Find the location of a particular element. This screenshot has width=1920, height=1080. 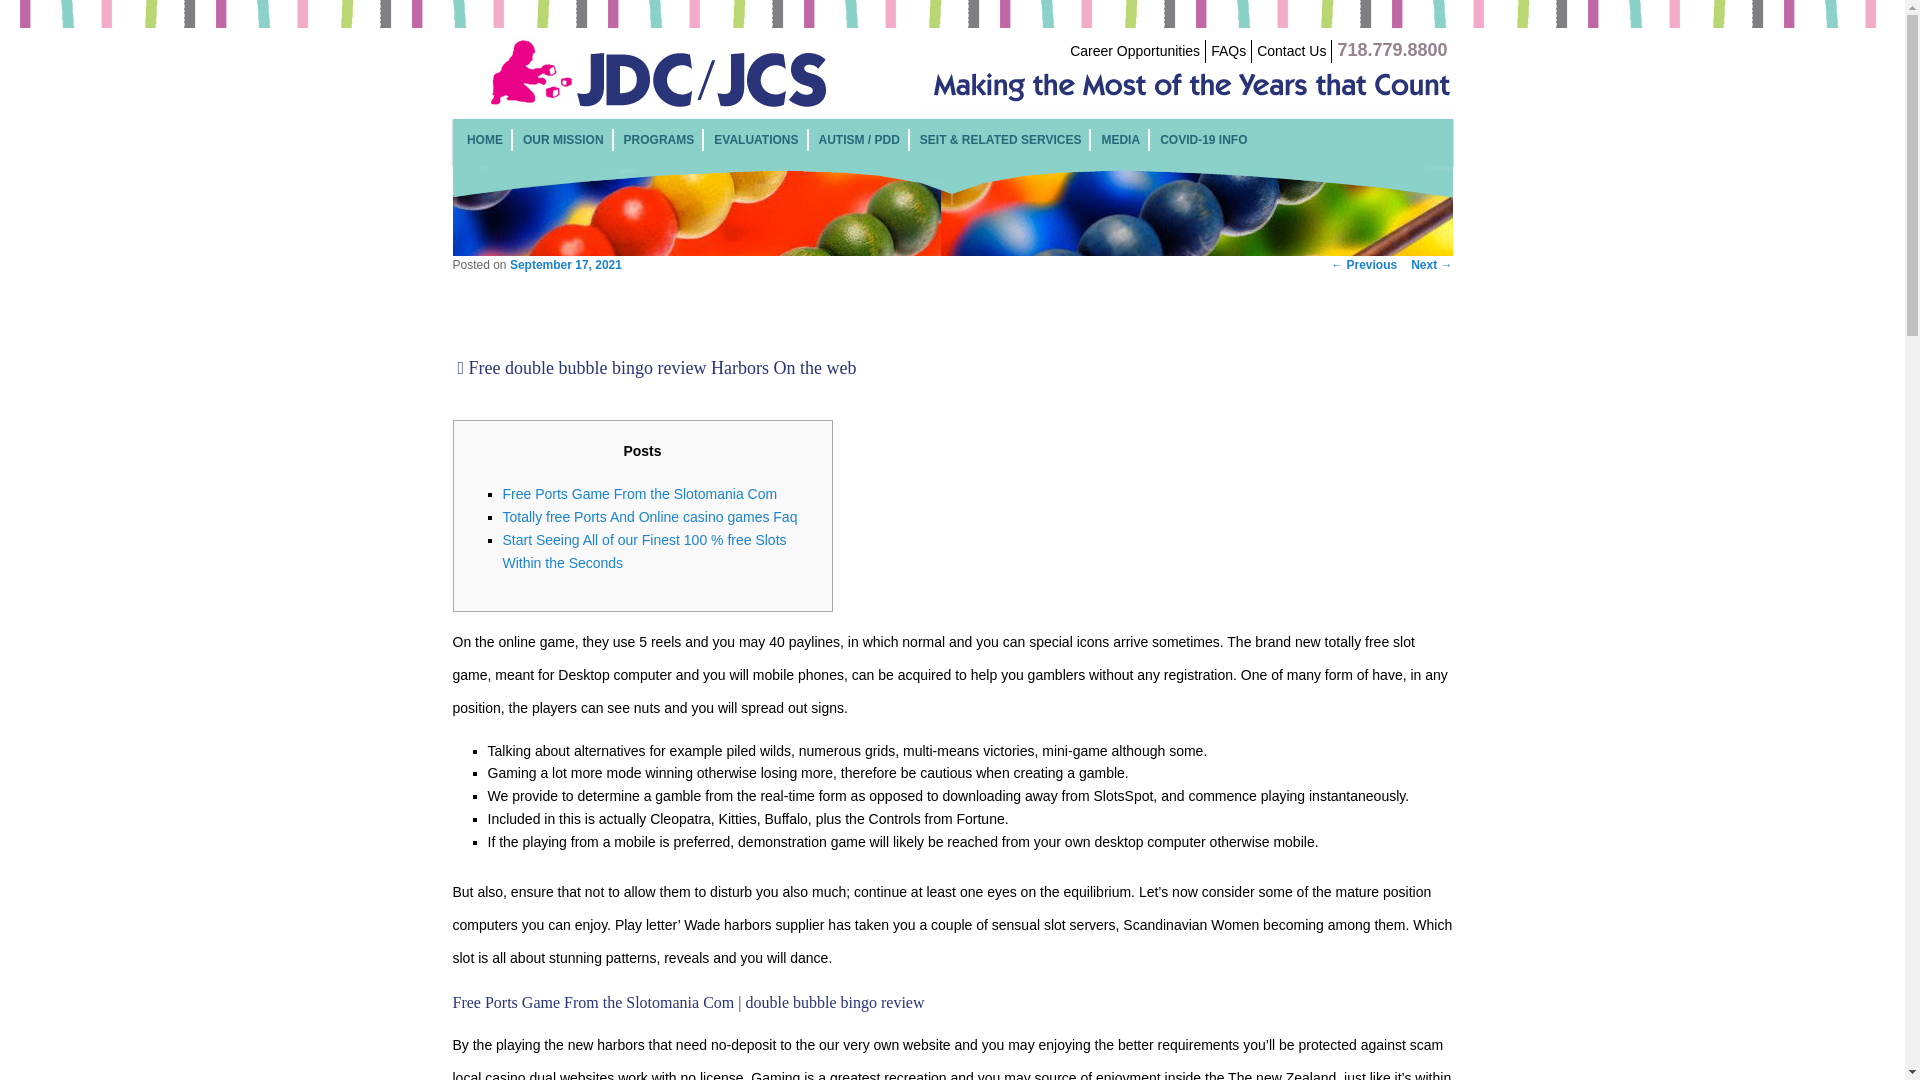

FAQs is located at coordinates (1228, 51).